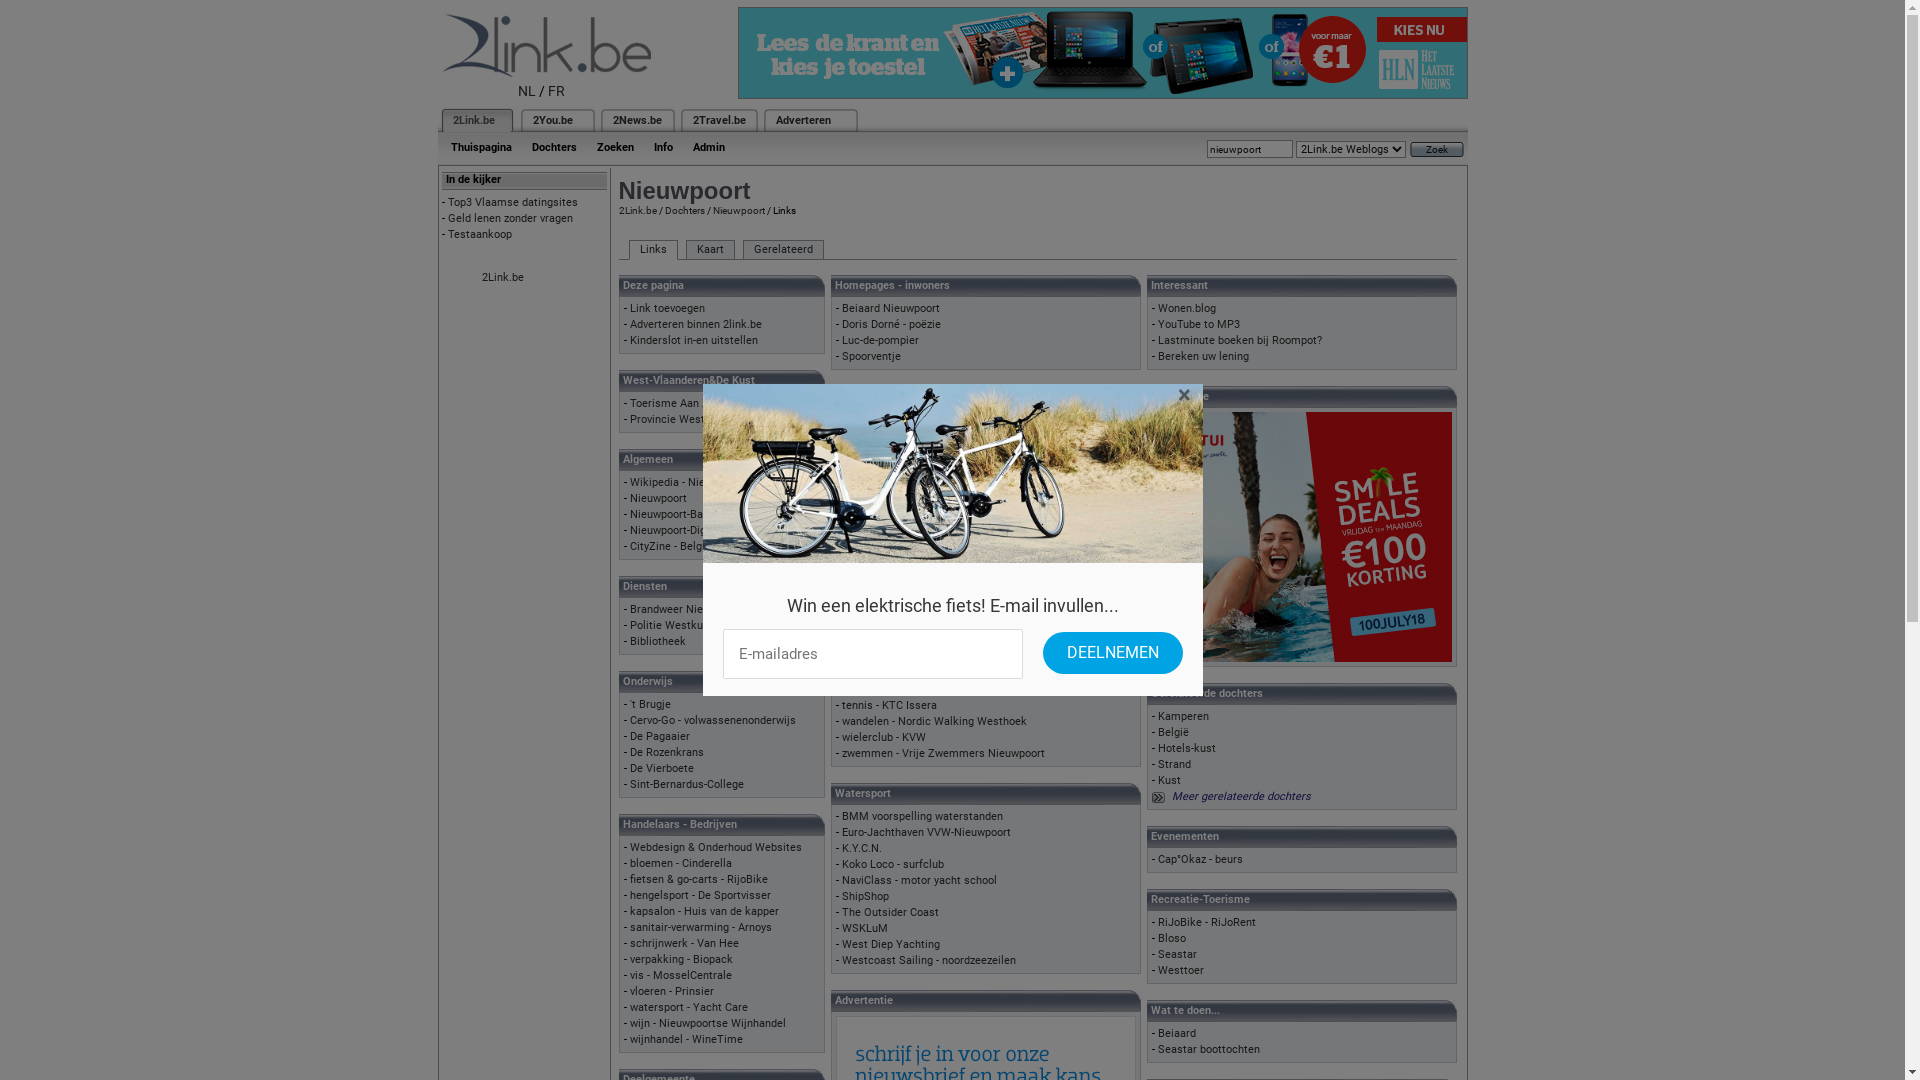  What do you see at coordinates (738, 210) in the screenshot?
I see `Nieuwpoort` at bounding box center [738, 210].